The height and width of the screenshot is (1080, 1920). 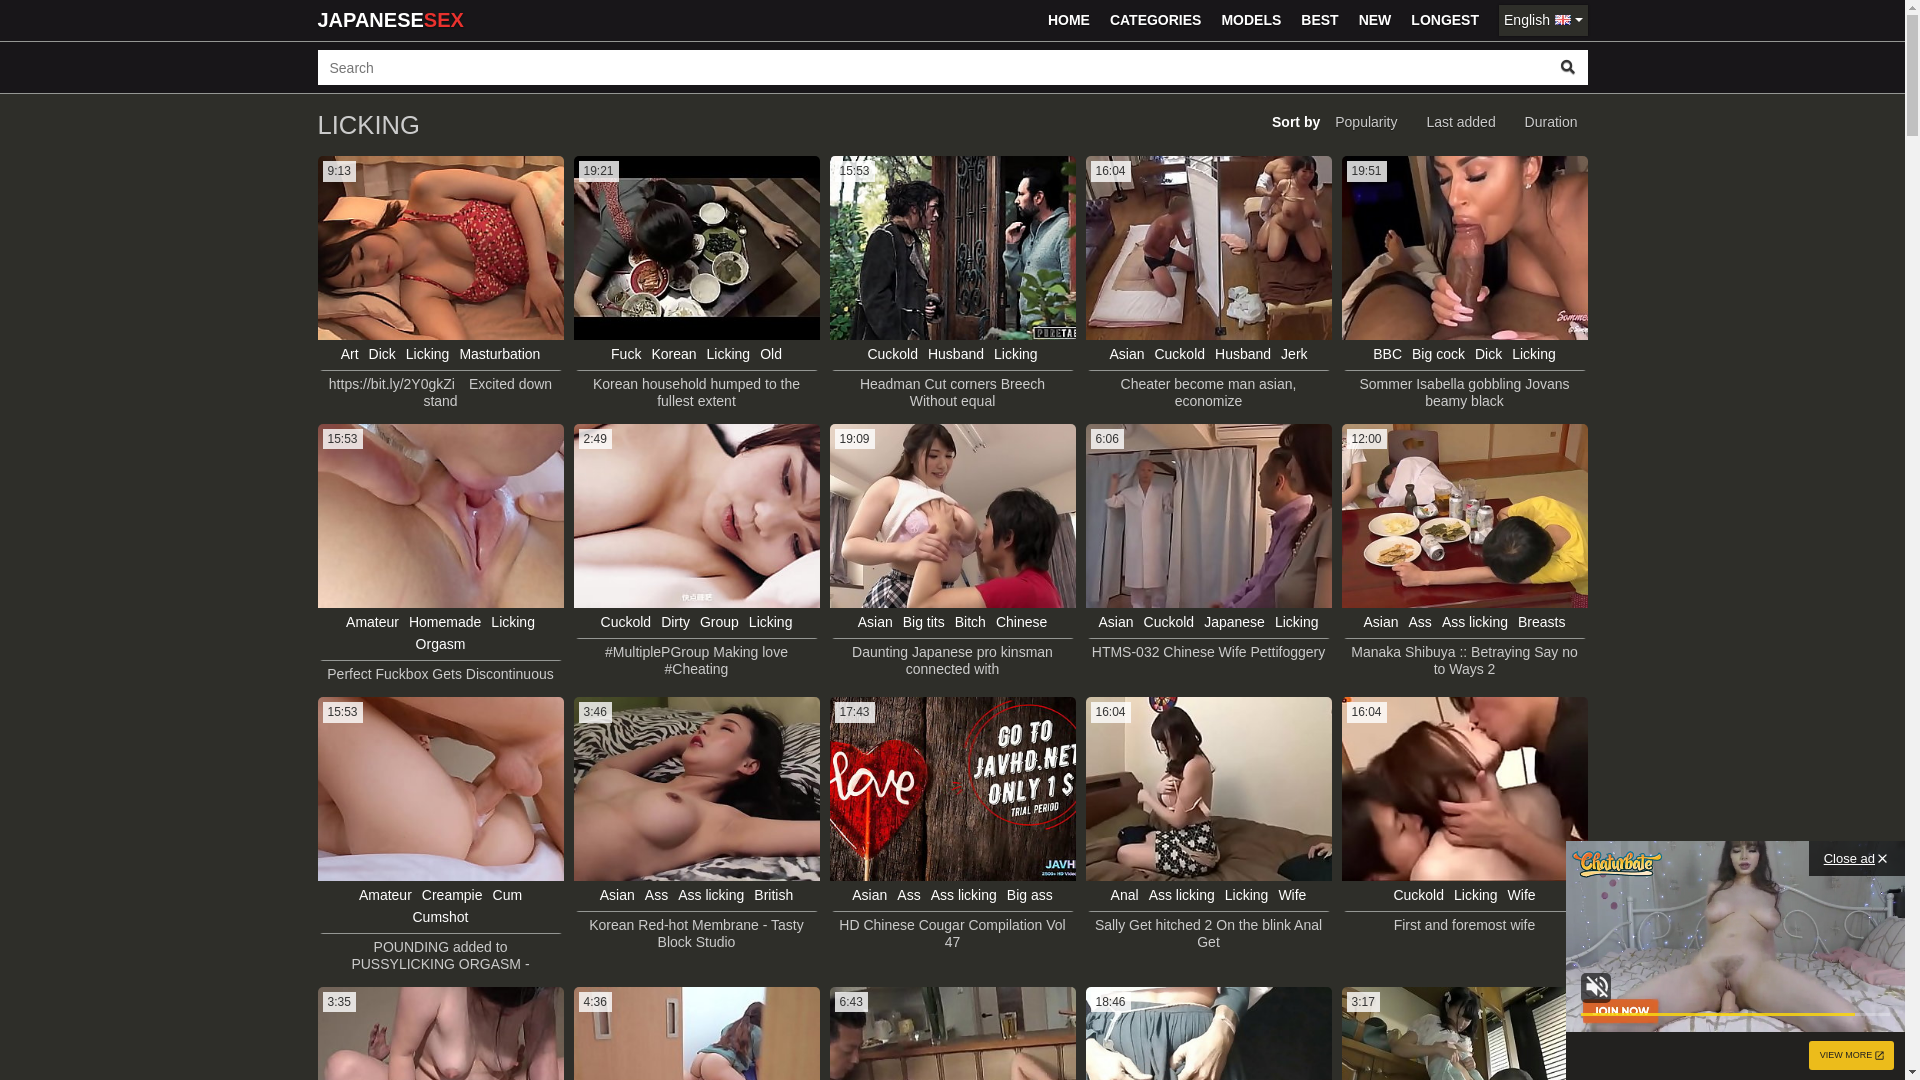 I want to click on Korean Red-hot Membrane - Tasty Block Studio, so click(x=696, y=934).